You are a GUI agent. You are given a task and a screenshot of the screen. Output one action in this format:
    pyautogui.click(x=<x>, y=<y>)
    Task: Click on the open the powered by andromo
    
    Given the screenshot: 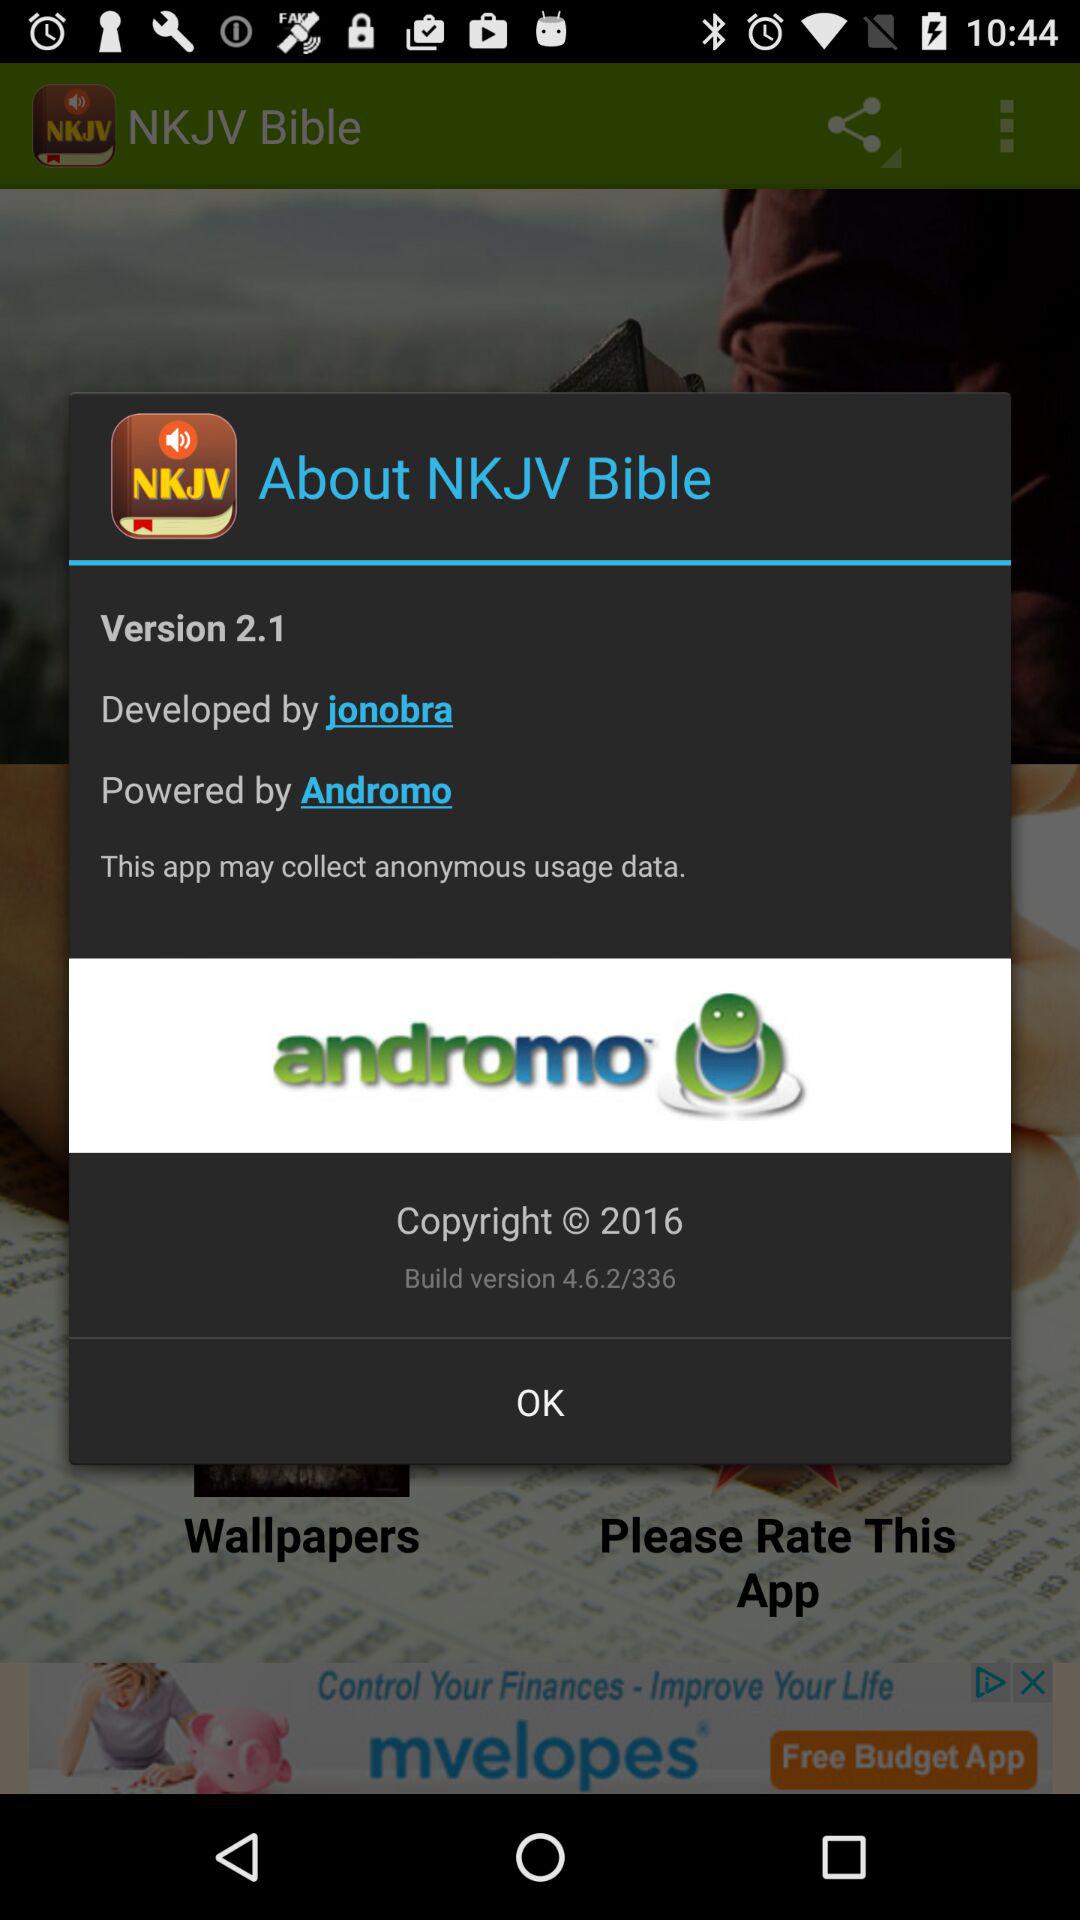 What is the action you would take?
    pyautogui.click(x=540, y=804)
    